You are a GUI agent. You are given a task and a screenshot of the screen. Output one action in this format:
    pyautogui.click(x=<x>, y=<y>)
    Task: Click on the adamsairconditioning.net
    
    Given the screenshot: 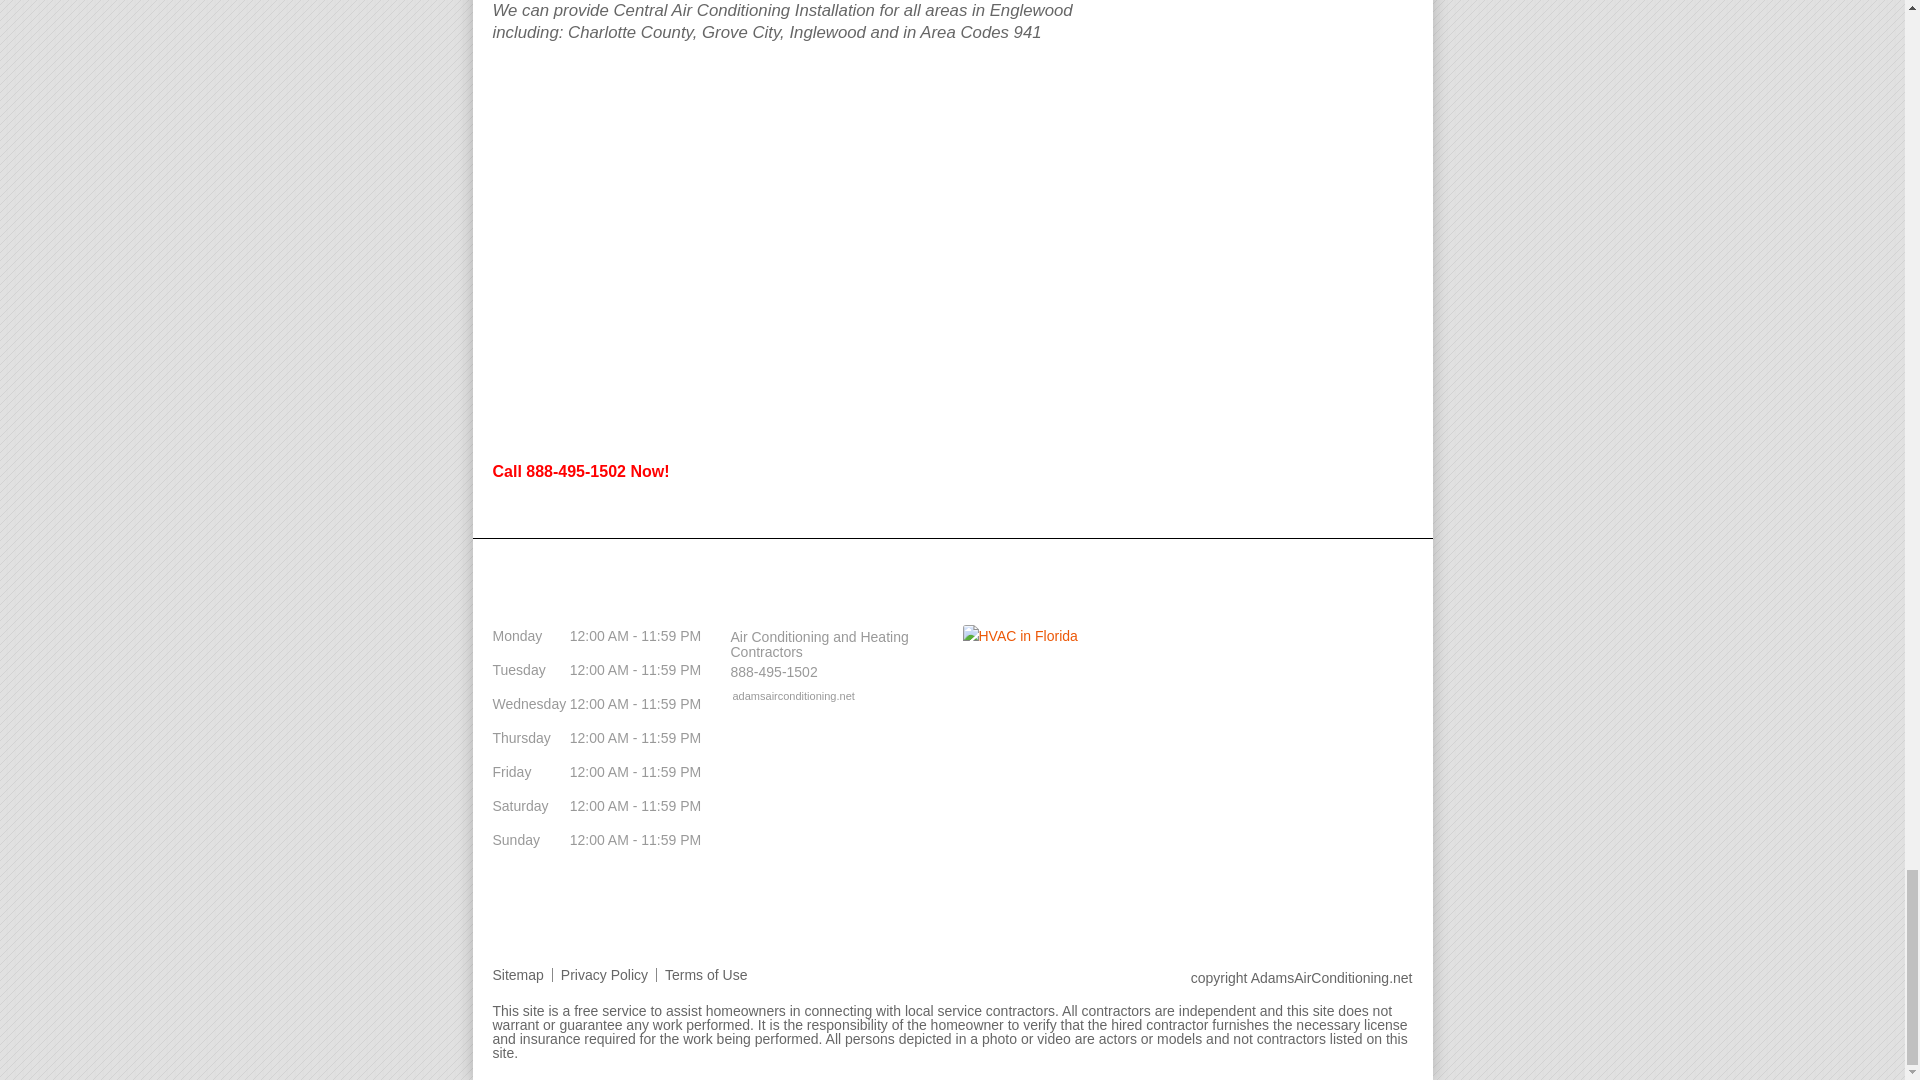 What is the action you would take?
    pyautogui.click(x=783, y=694)
    